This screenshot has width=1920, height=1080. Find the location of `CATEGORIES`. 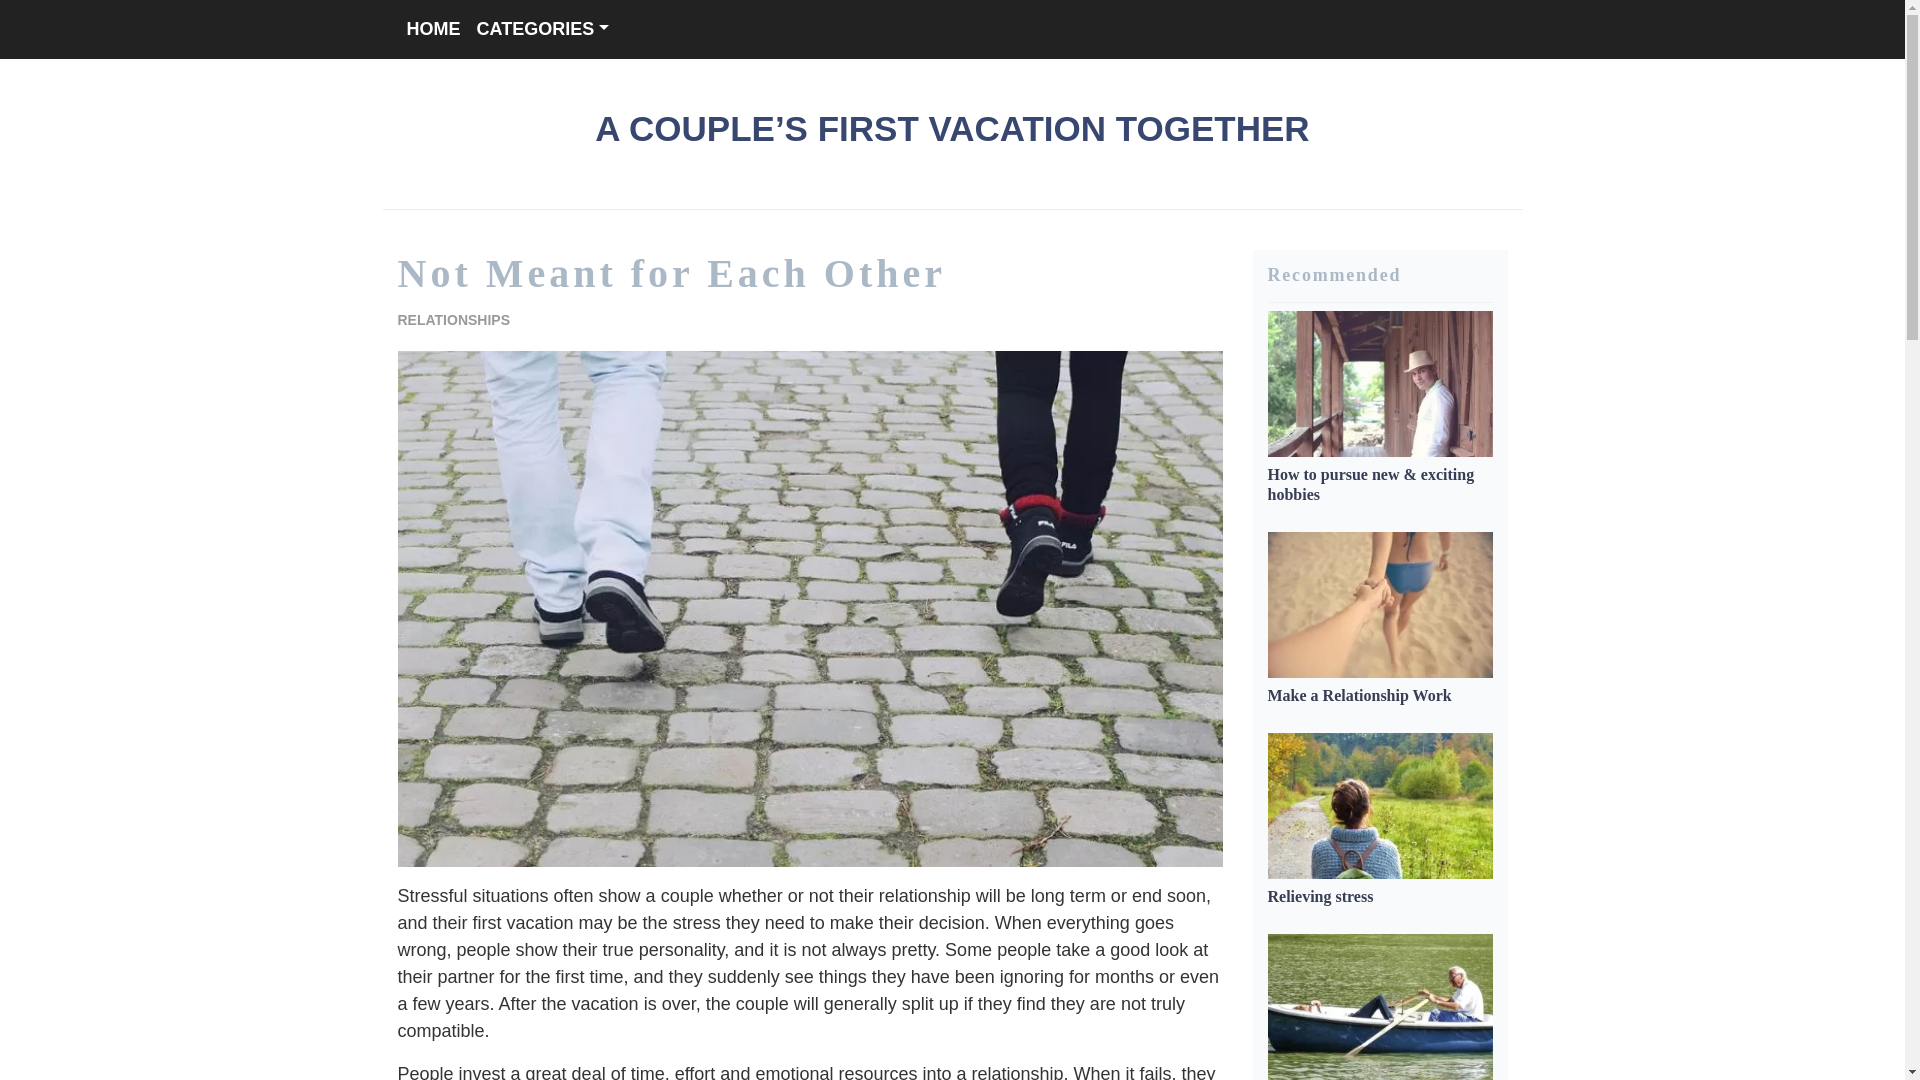

CATEGORIES is located at coordinates (542, 28).